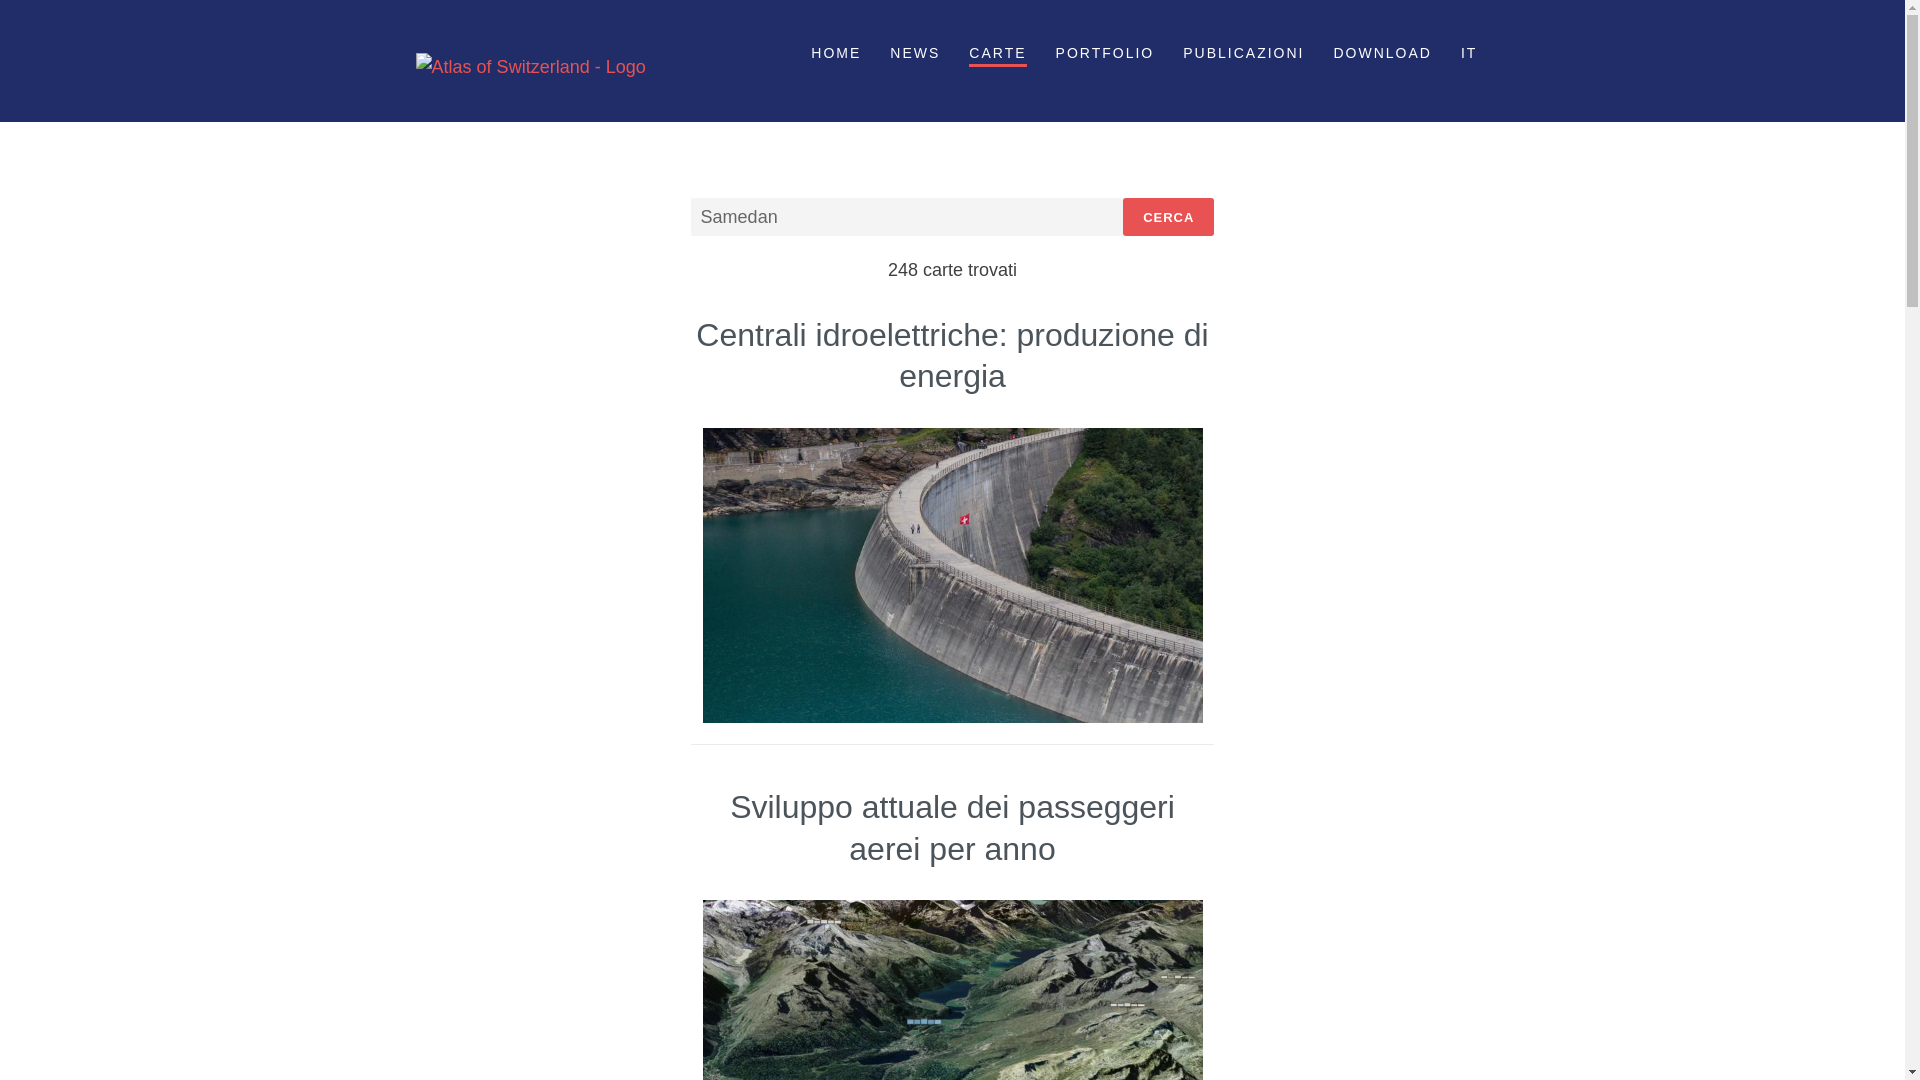  Describe the element at coordinates (1106, 54) in the screenshot. I see `PORTFOLIO` at that location.